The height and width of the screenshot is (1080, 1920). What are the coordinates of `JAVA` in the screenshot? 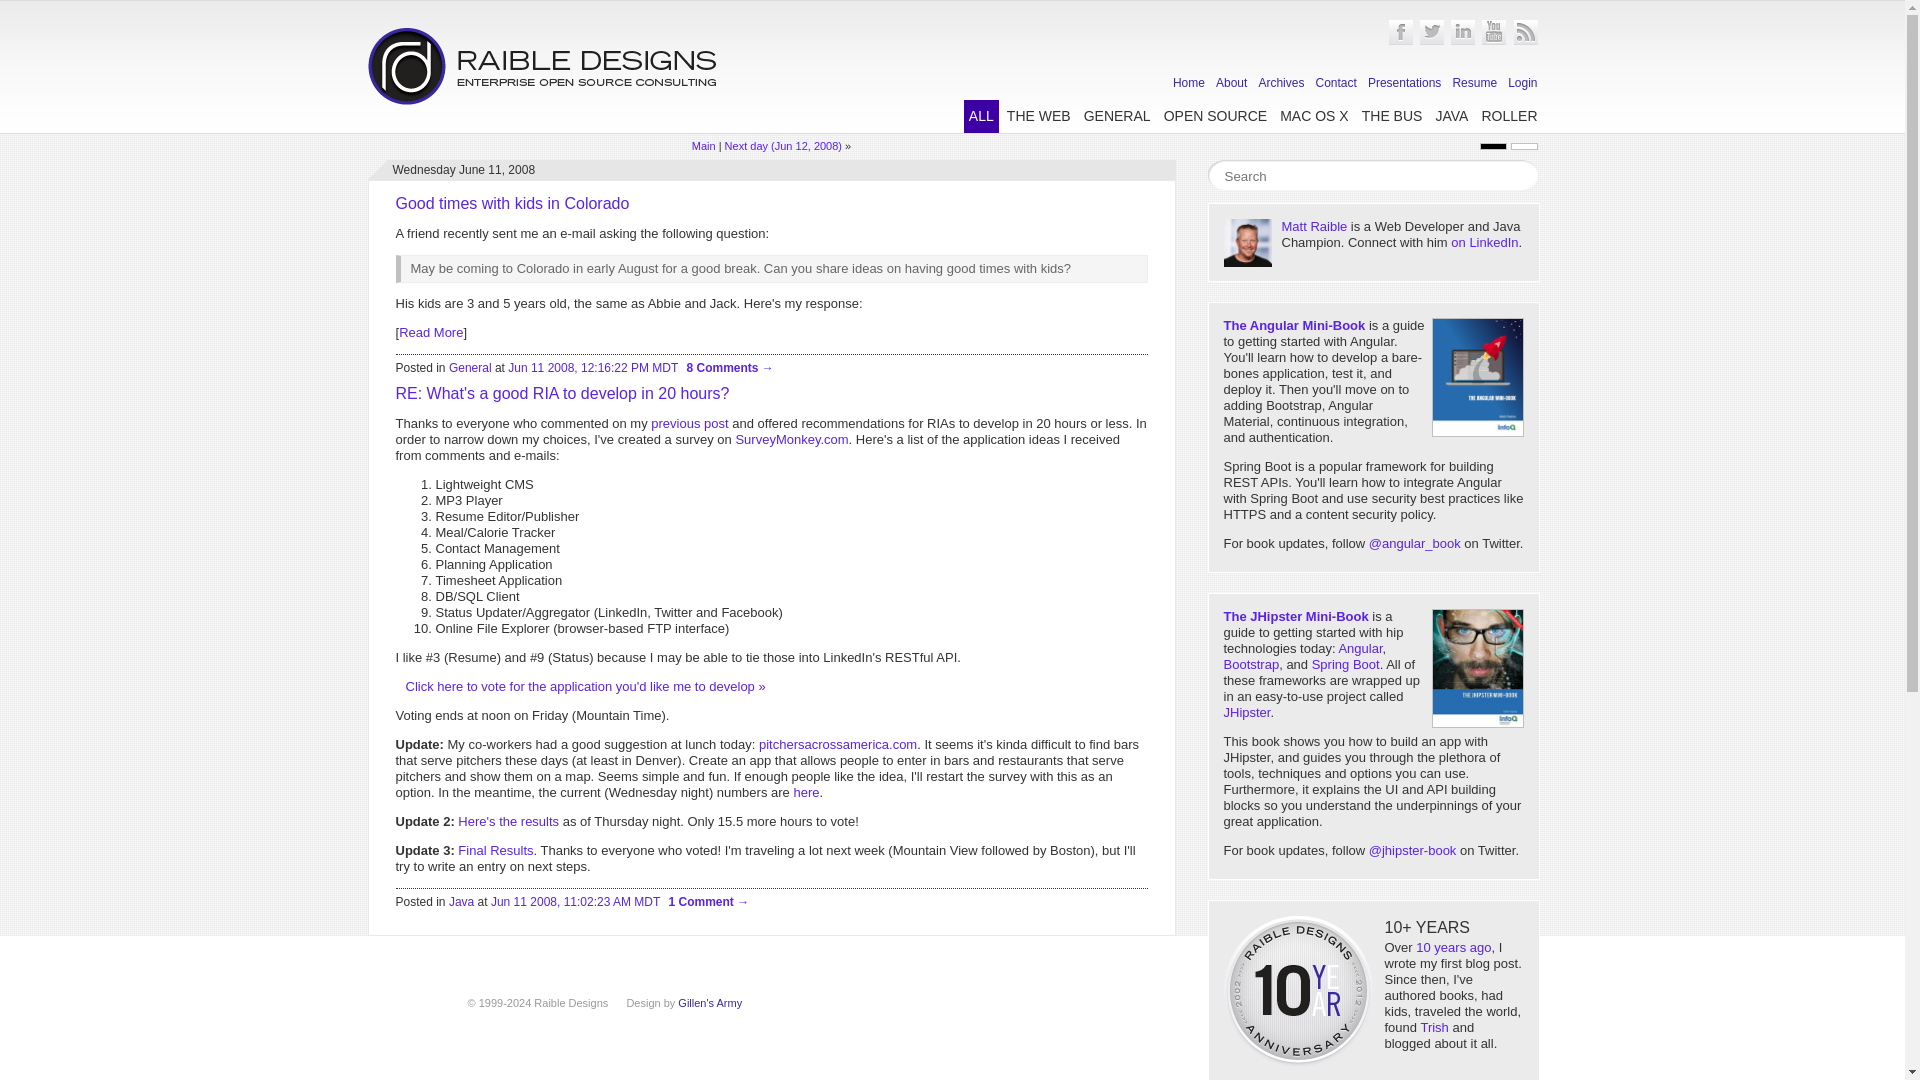 It's located at (1451, 116).